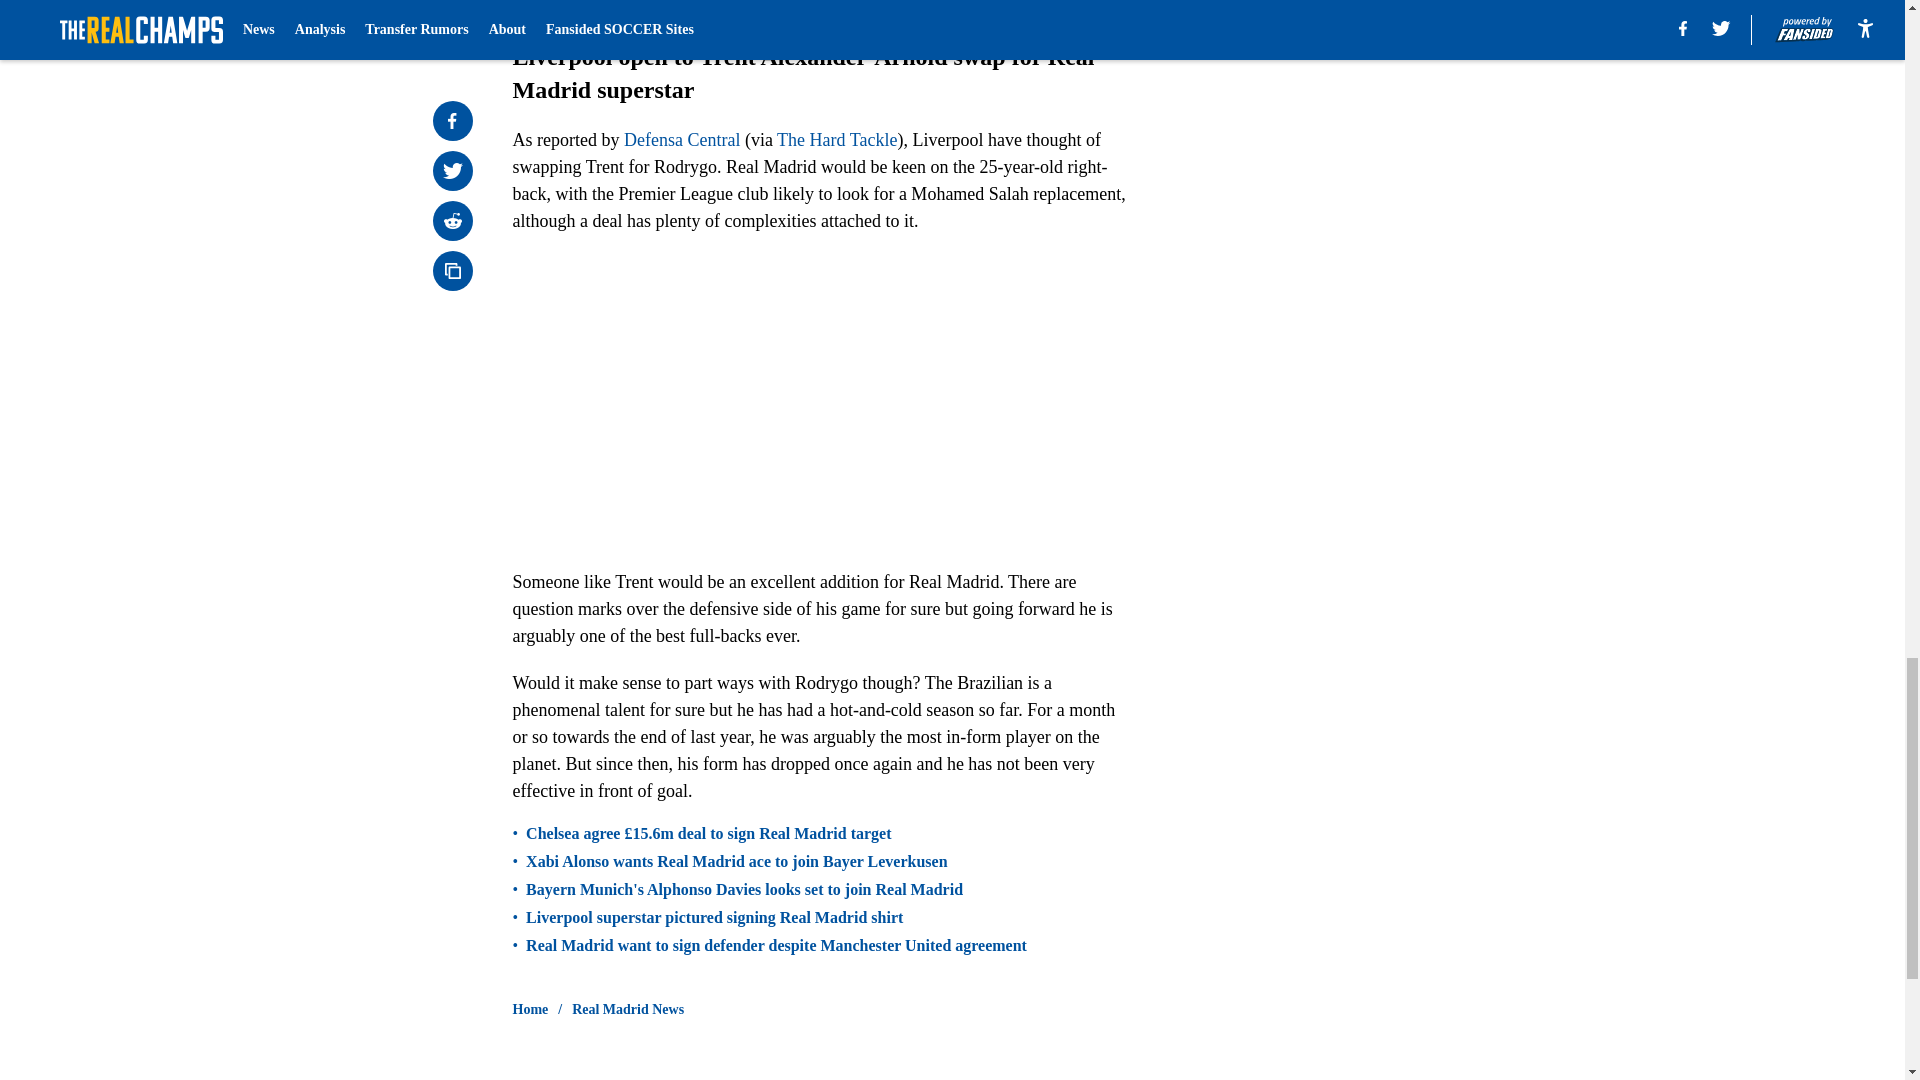 Image resolution: width=1920 pixels, height=1080 pixels. I want to click on The Hard Tackle, so click(836, 140).